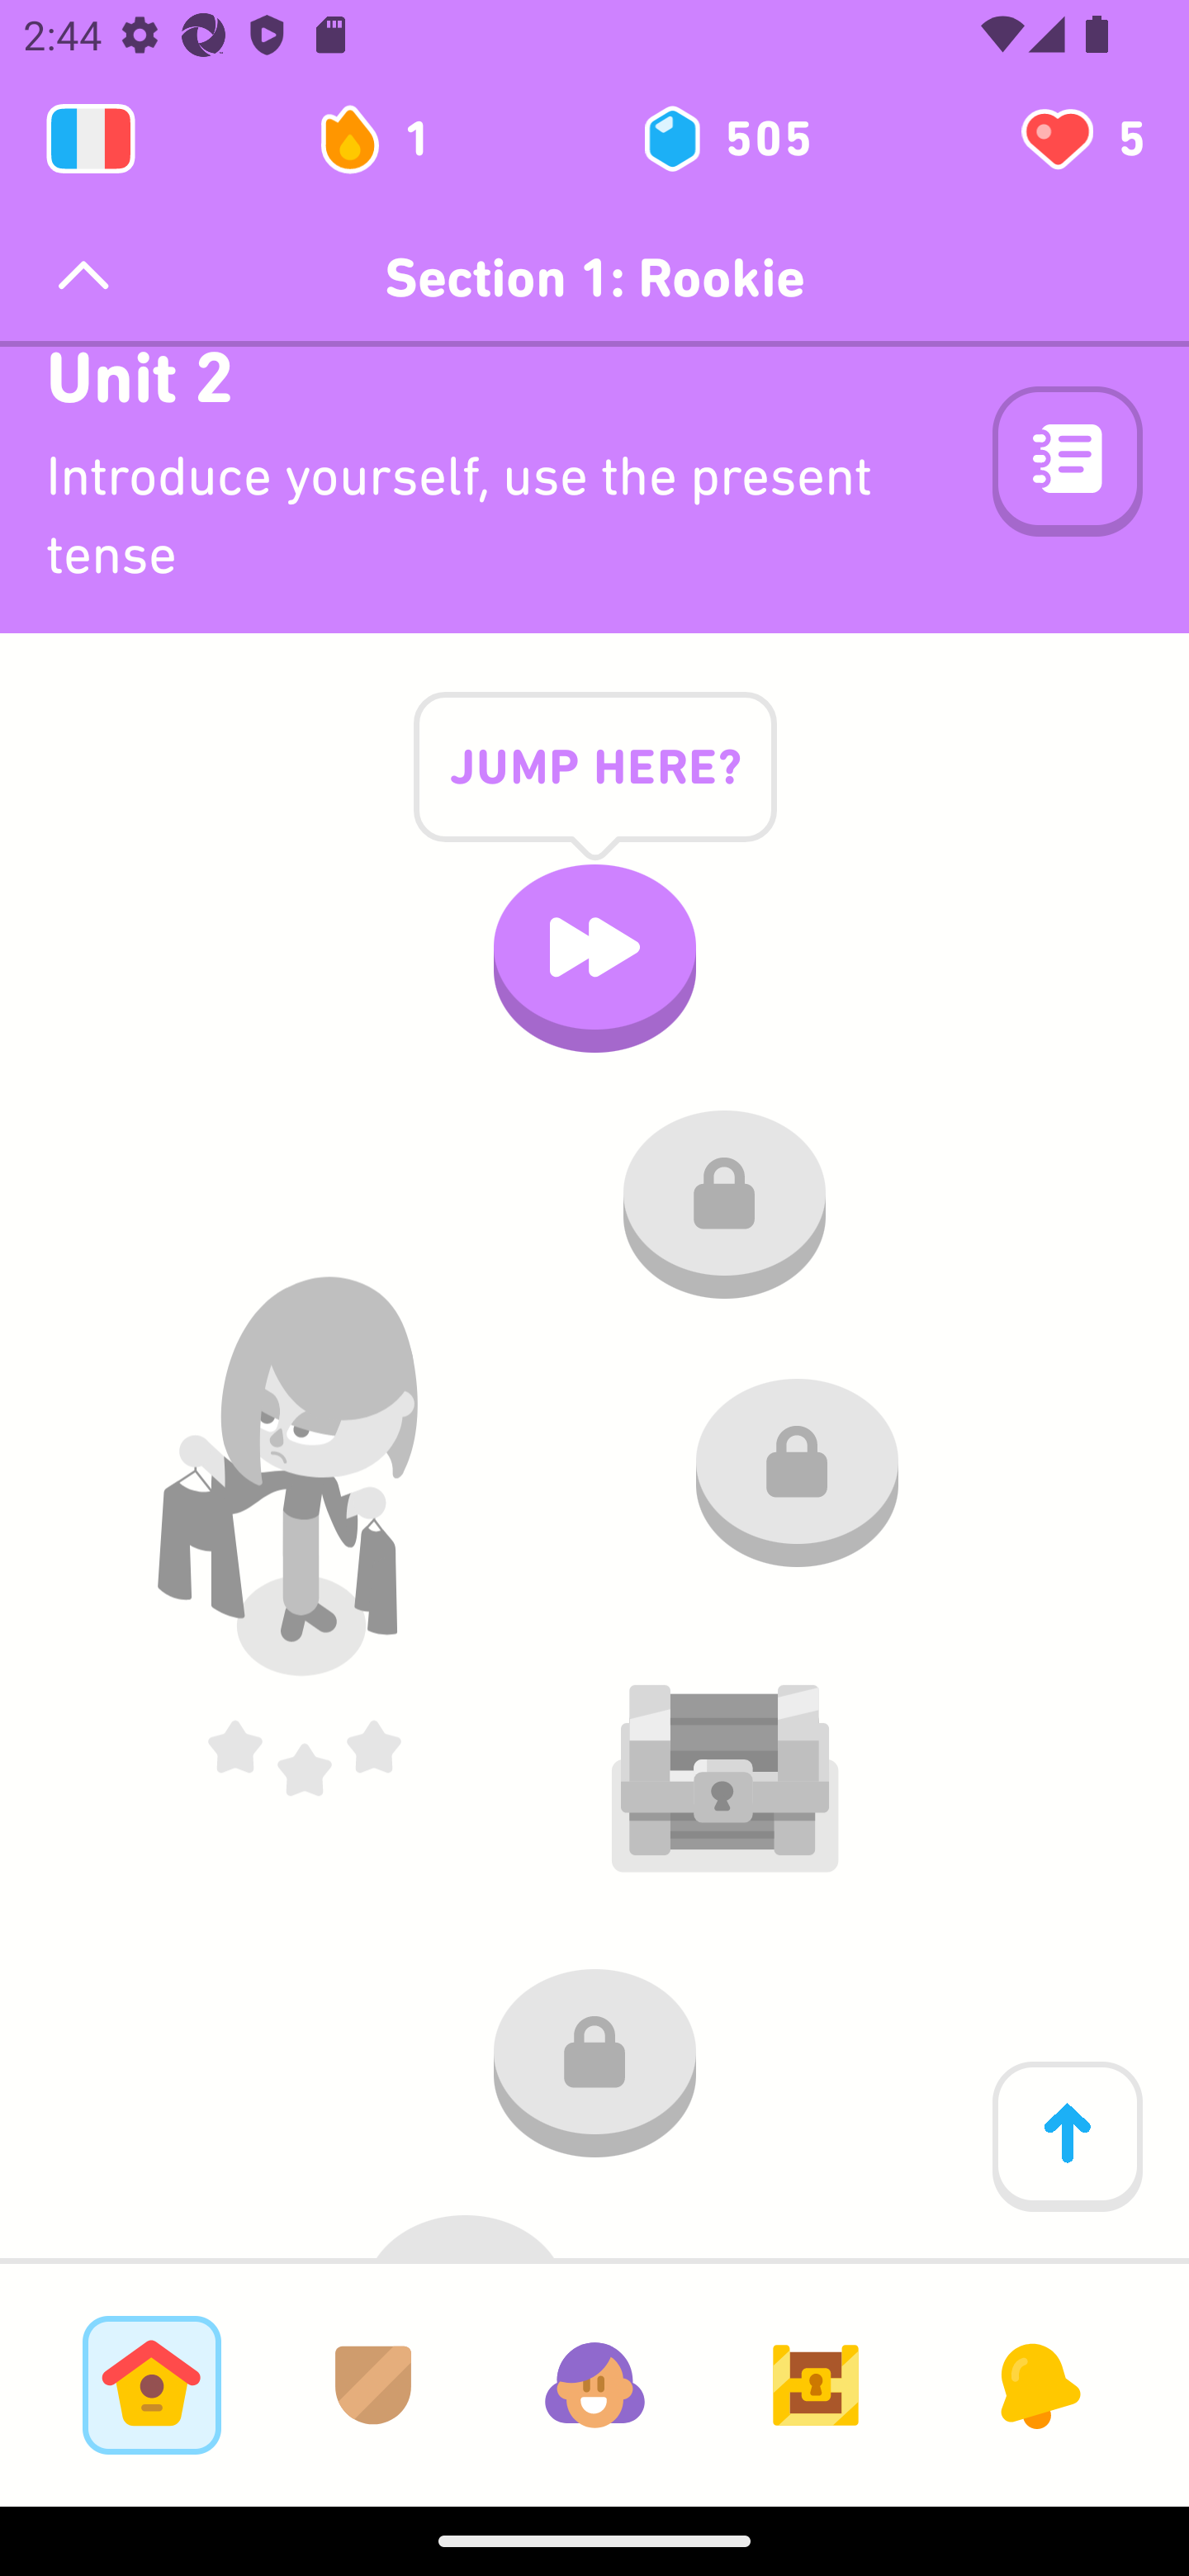  I want to click on Goals Tab, so click(816, 2384).